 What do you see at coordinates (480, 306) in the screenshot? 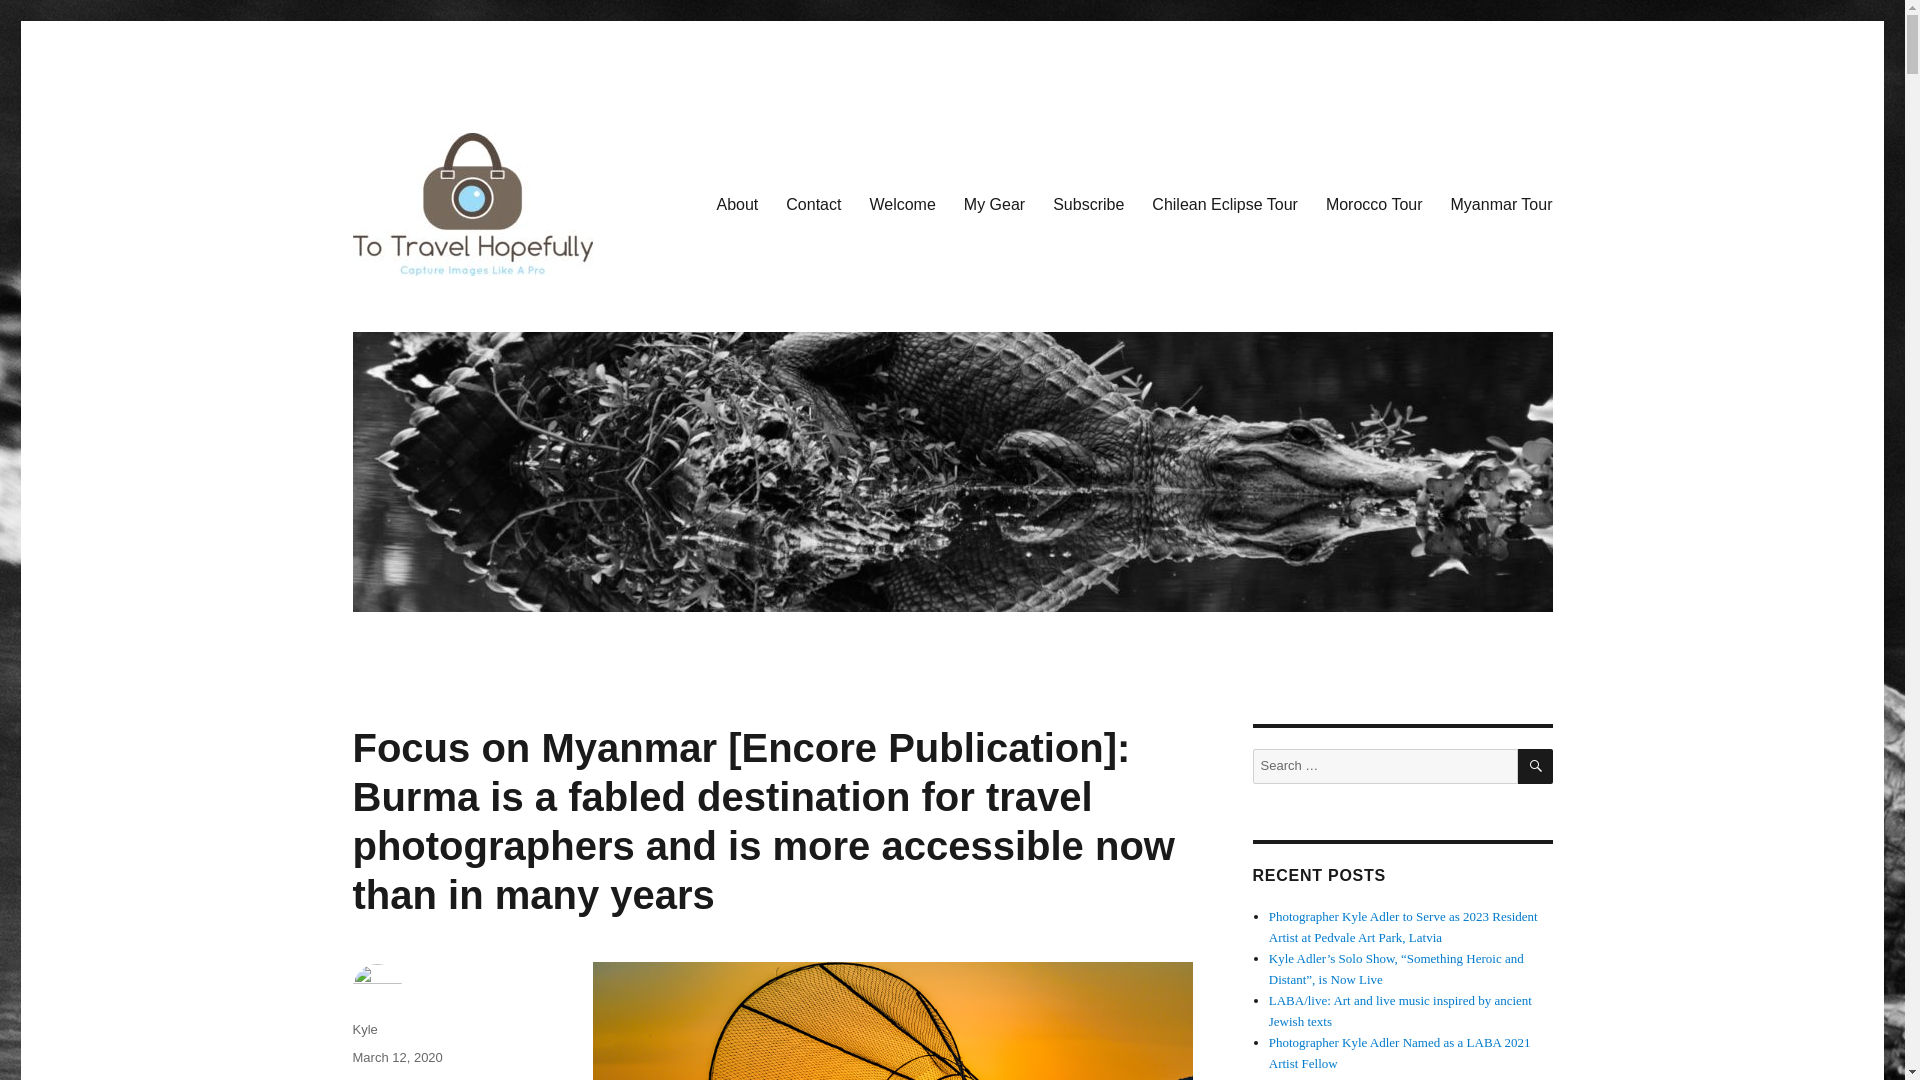
I see `To Travel Hopefully` at bounding box center [480, 306].